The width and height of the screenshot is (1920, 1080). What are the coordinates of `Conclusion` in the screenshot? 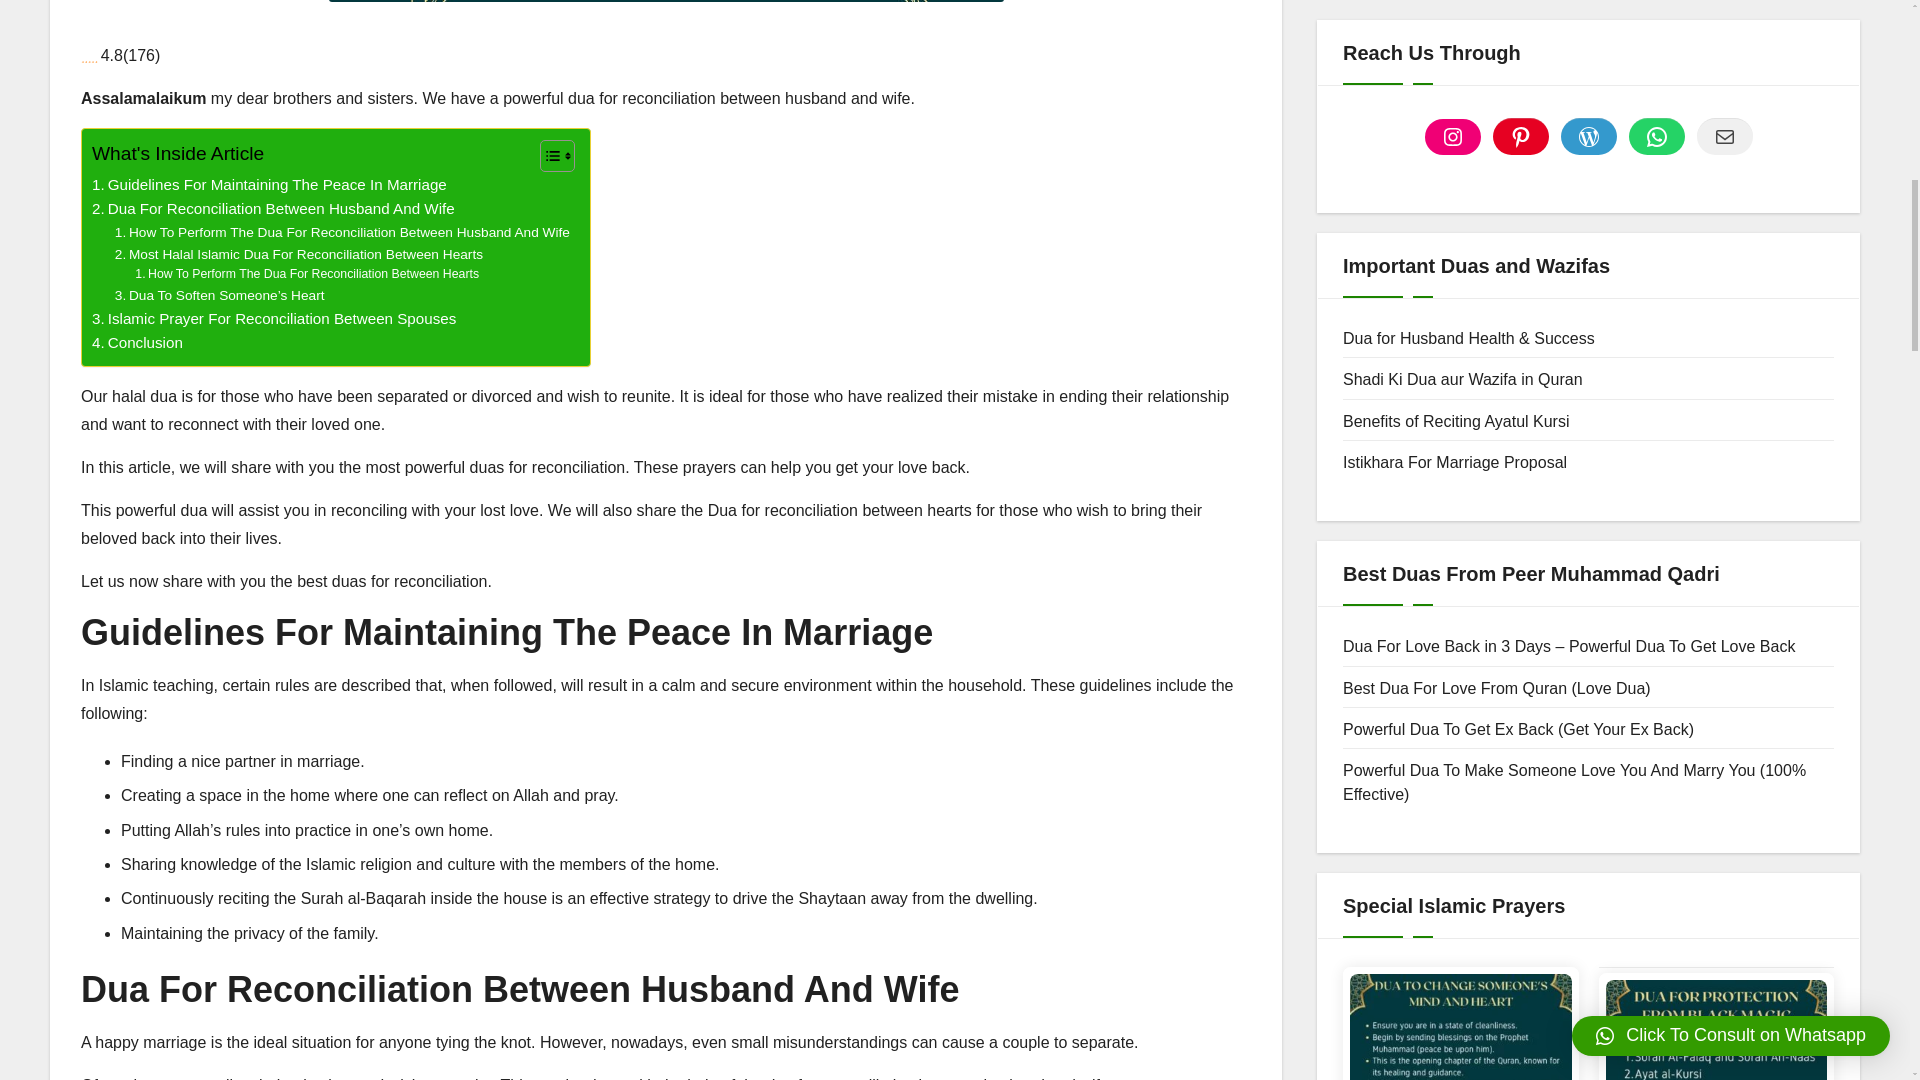 It's located at (137, 342).